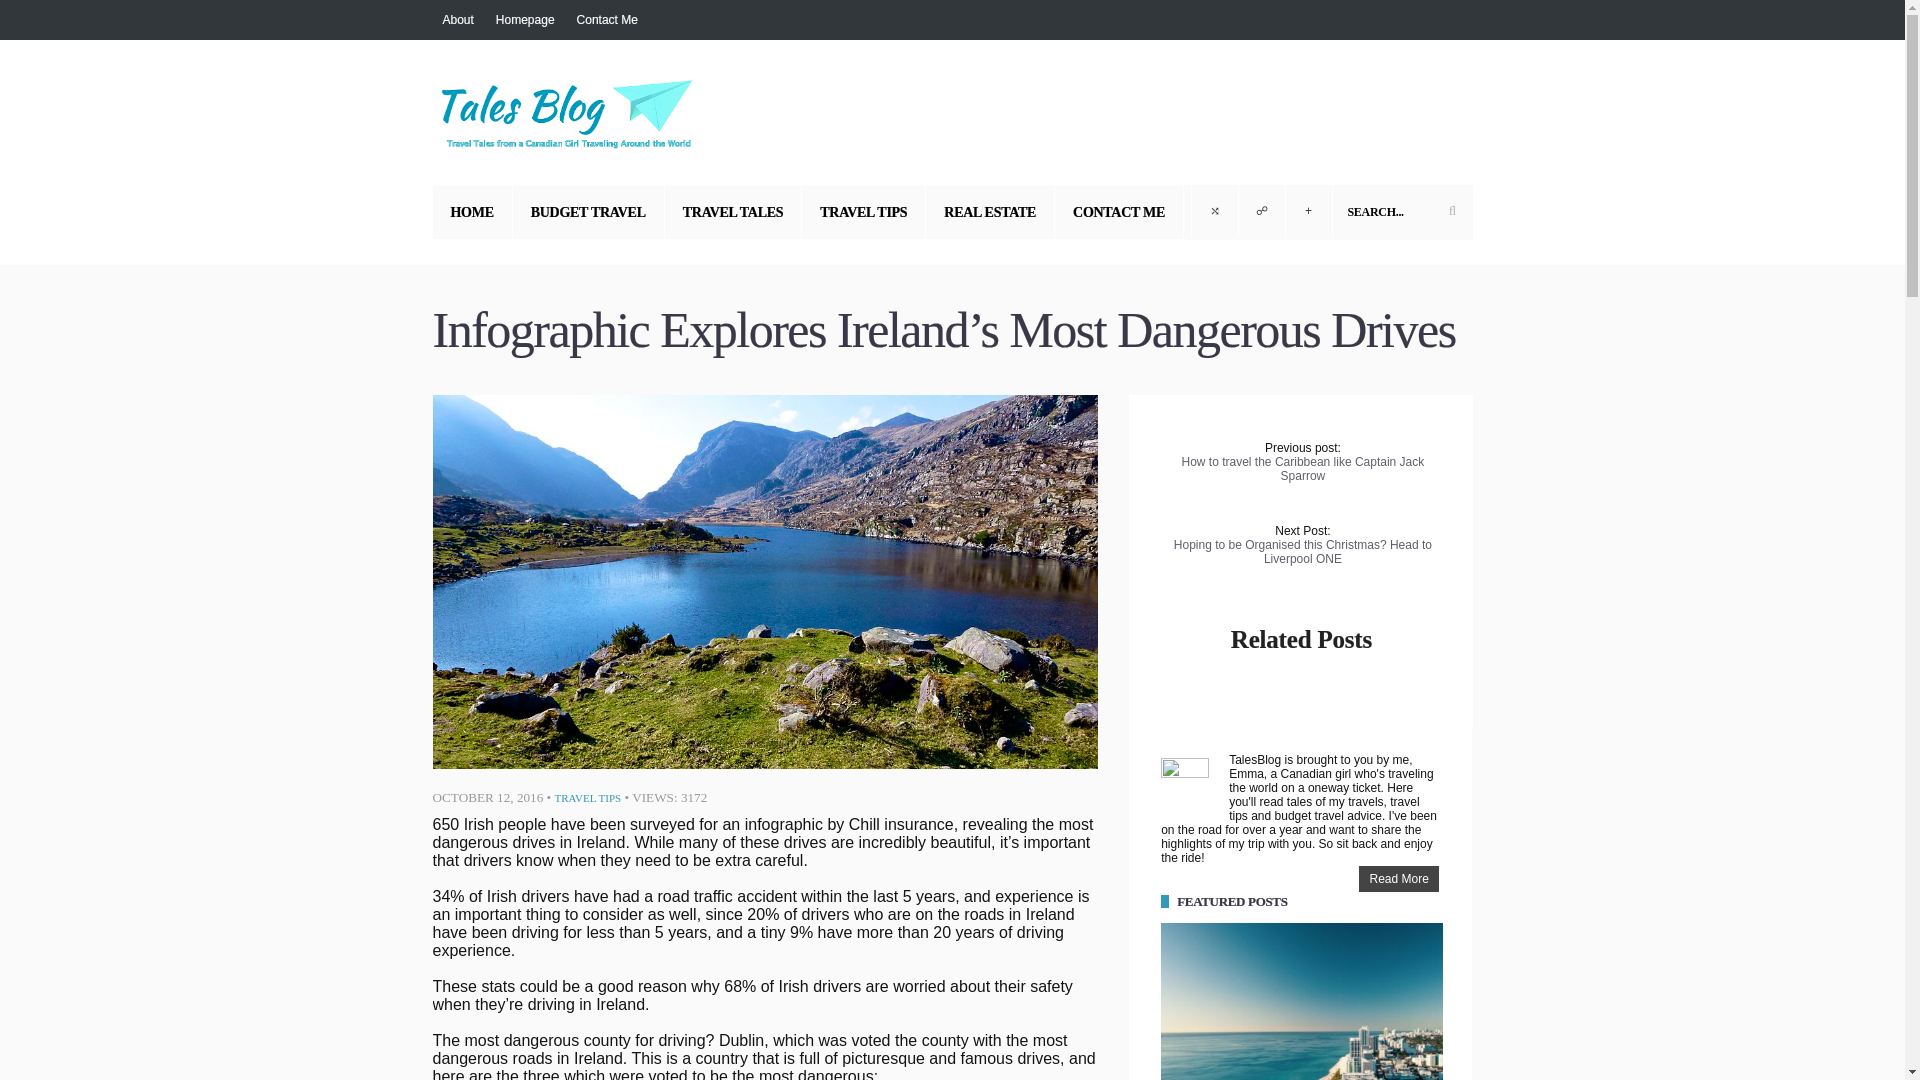  What do you see at coordinates (864, 212) in the screenshot?
I see `TRAVEL TIPS` at bounding box center [864, 212].